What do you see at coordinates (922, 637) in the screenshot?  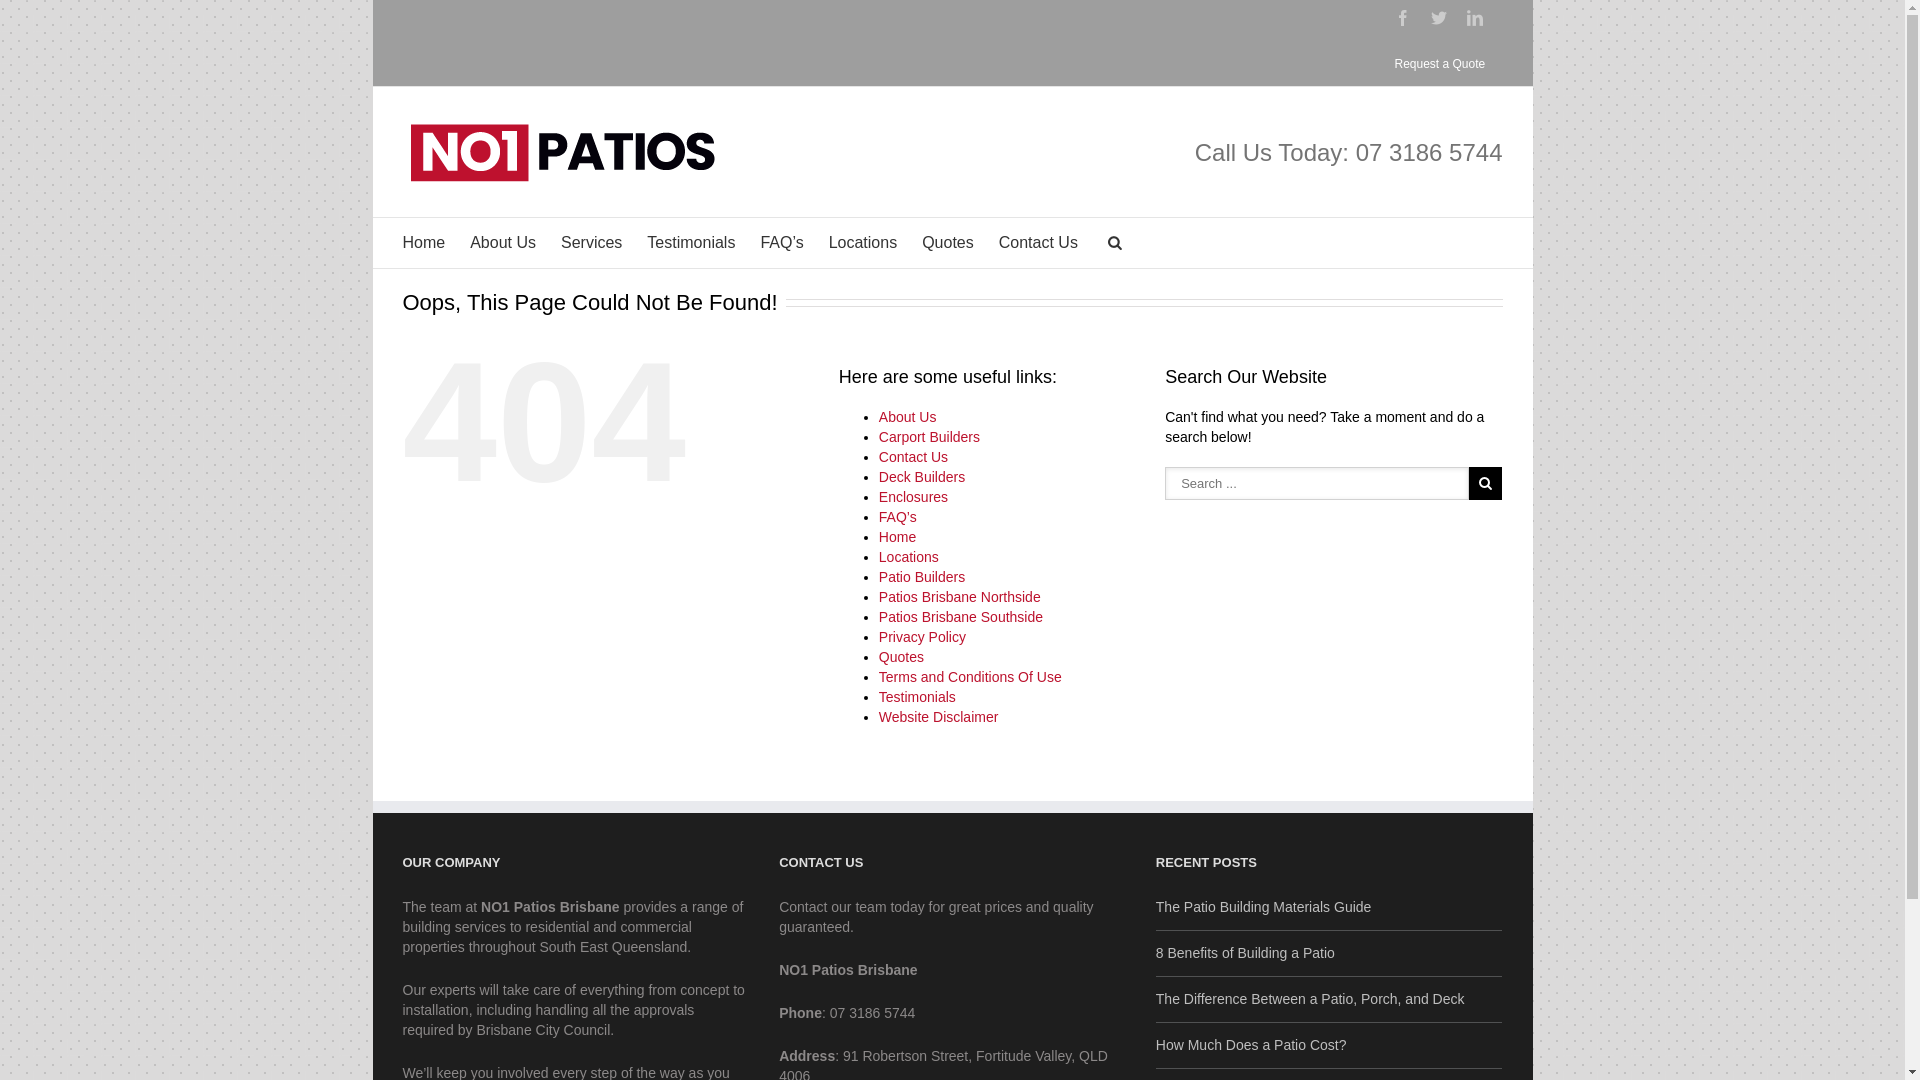 I see `Privacy Policy` at bounding box center [922, 637].